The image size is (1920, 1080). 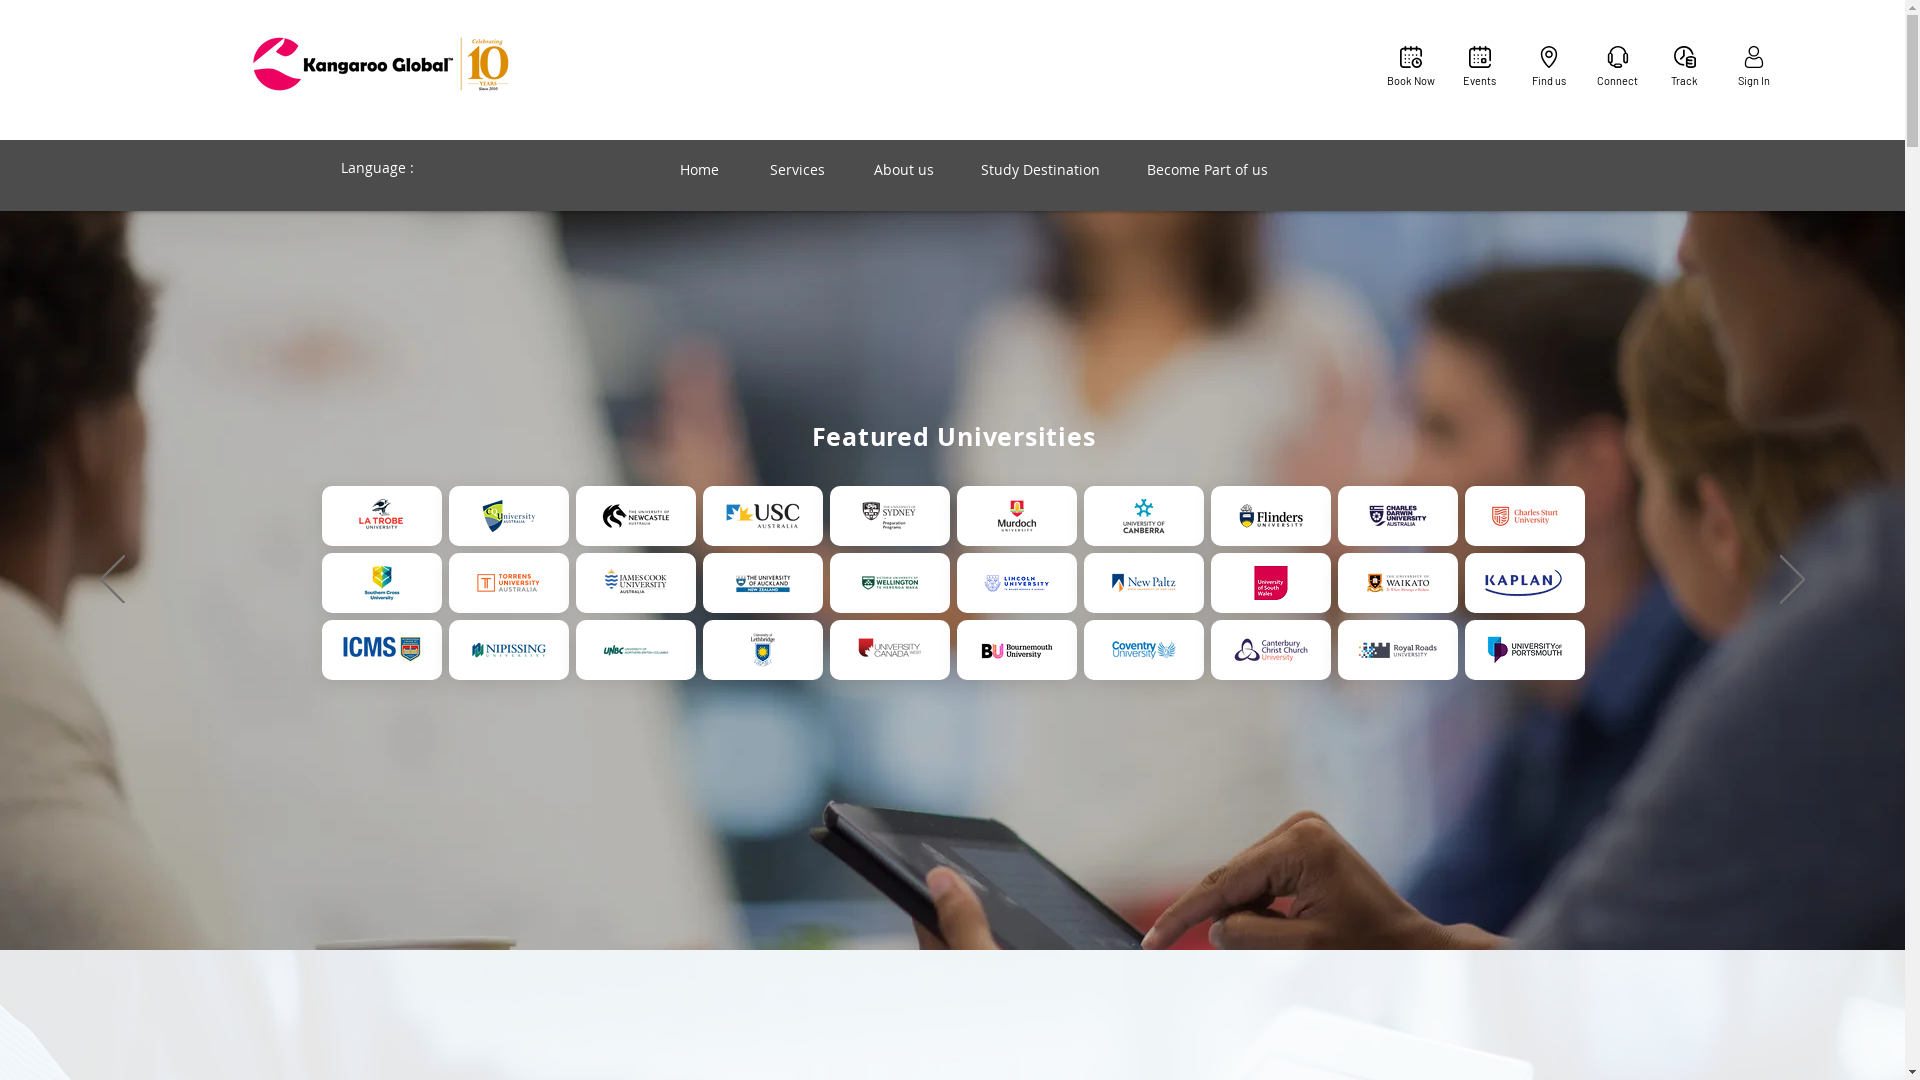 I want to click on Find us, so click(x=1548, y=66).